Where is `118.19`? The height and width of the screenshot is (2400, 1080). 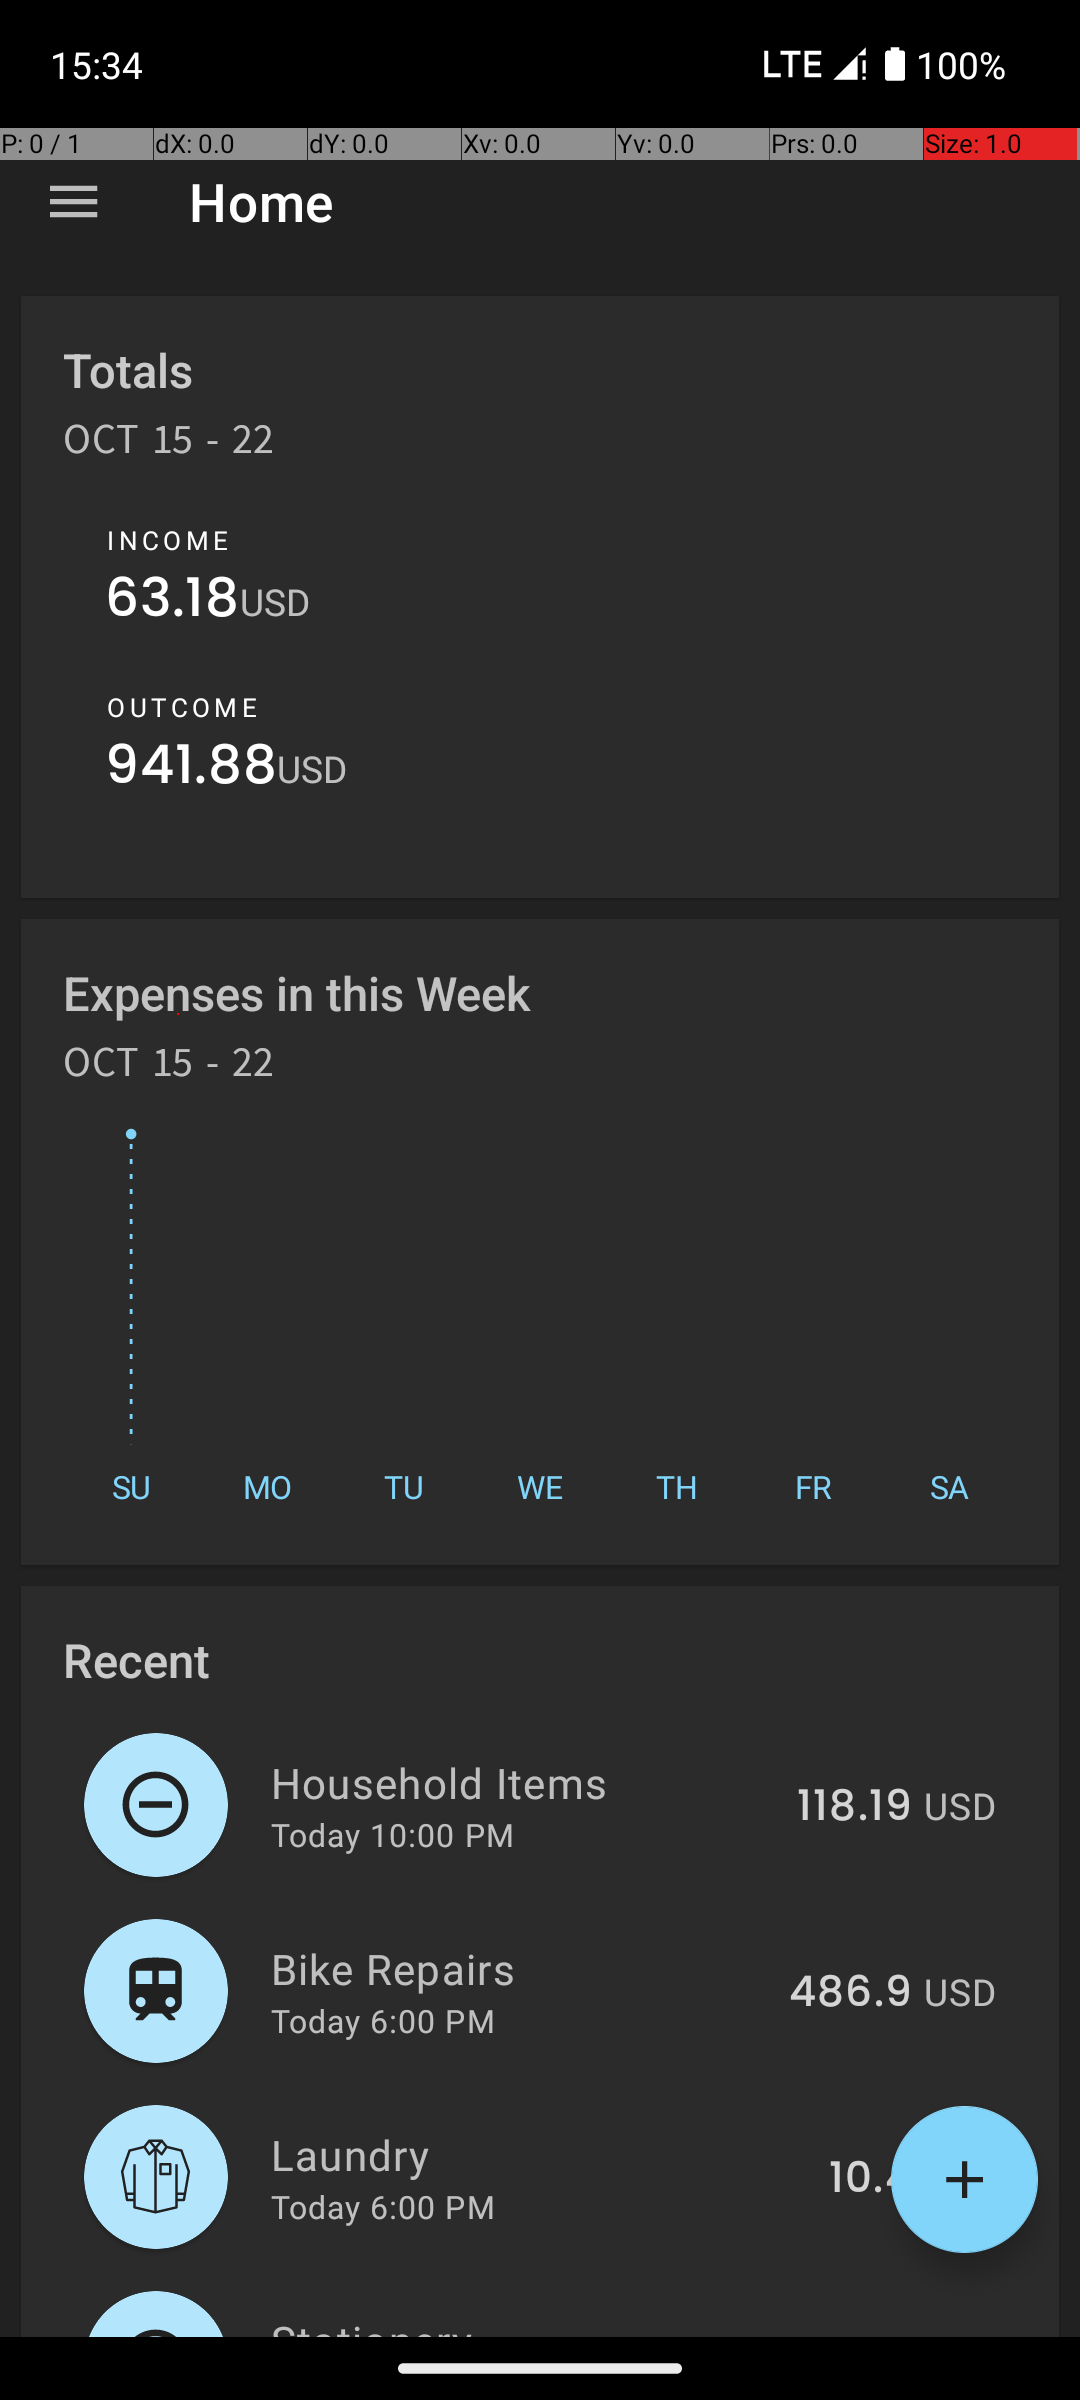 118.19 is located at coordinates (854, 1807).